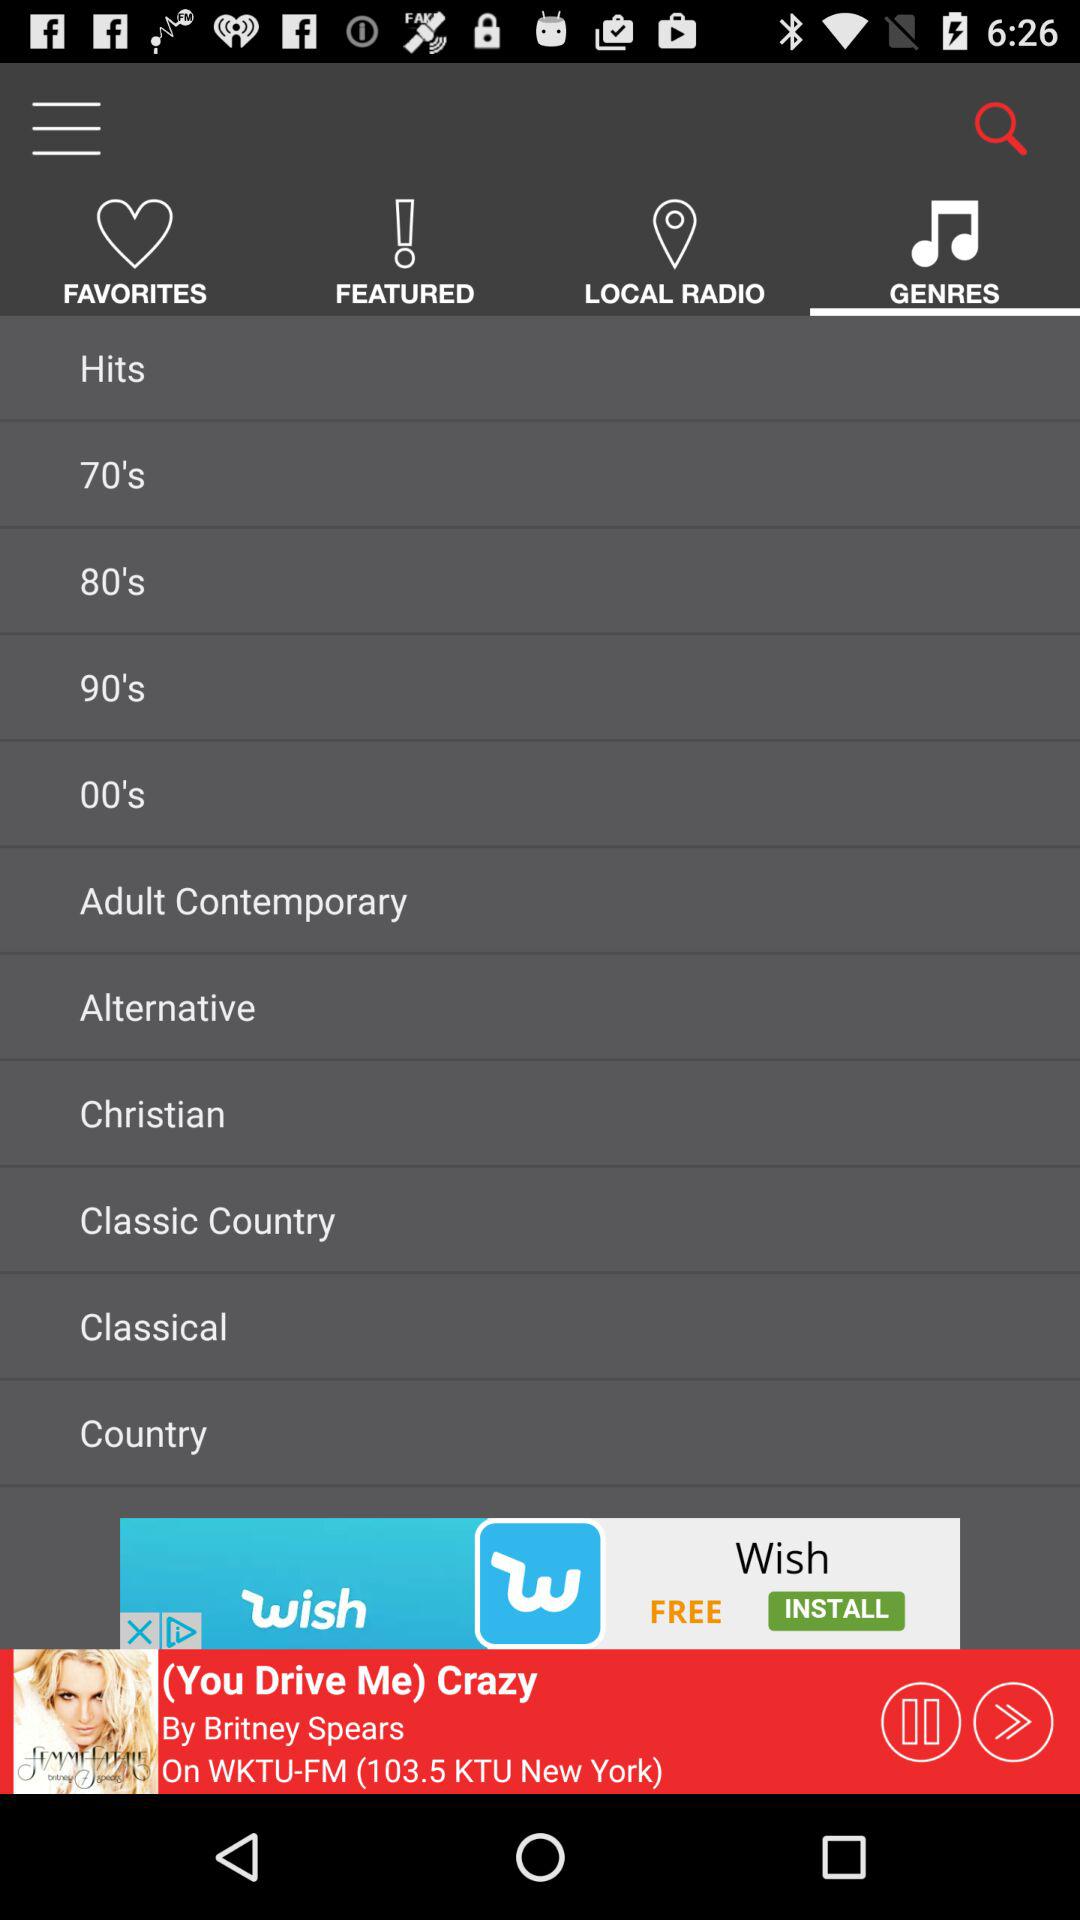  What do you see at coordinates (540, 1584) in the screenshot?
I see `advertisements are displayed` at bounding box center [540, 1584].